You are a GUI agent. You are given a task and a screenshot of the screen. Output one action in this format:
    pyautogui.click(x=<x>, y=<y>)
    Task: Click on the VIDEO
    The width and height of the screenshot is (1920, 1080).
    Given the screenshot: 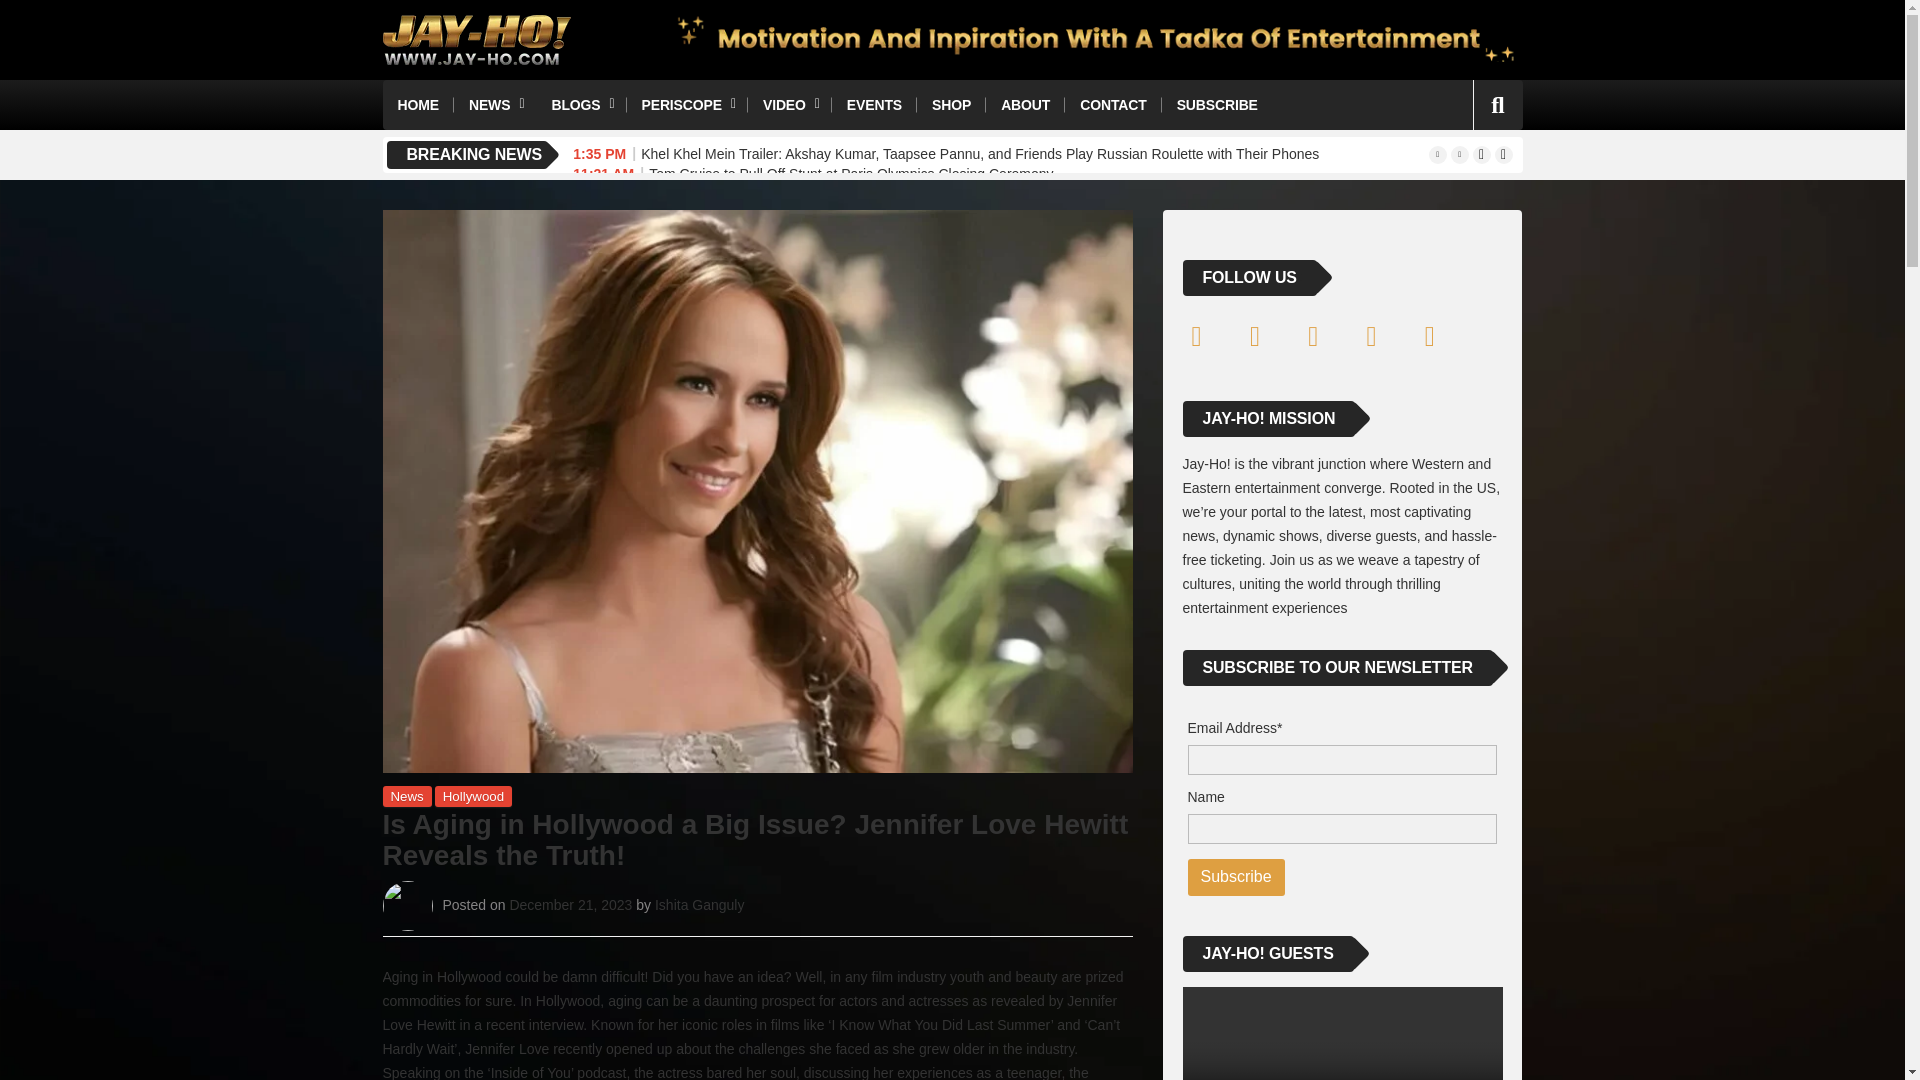 What is the action you would take?
    pyautogui.click(x=790, y=104)
    